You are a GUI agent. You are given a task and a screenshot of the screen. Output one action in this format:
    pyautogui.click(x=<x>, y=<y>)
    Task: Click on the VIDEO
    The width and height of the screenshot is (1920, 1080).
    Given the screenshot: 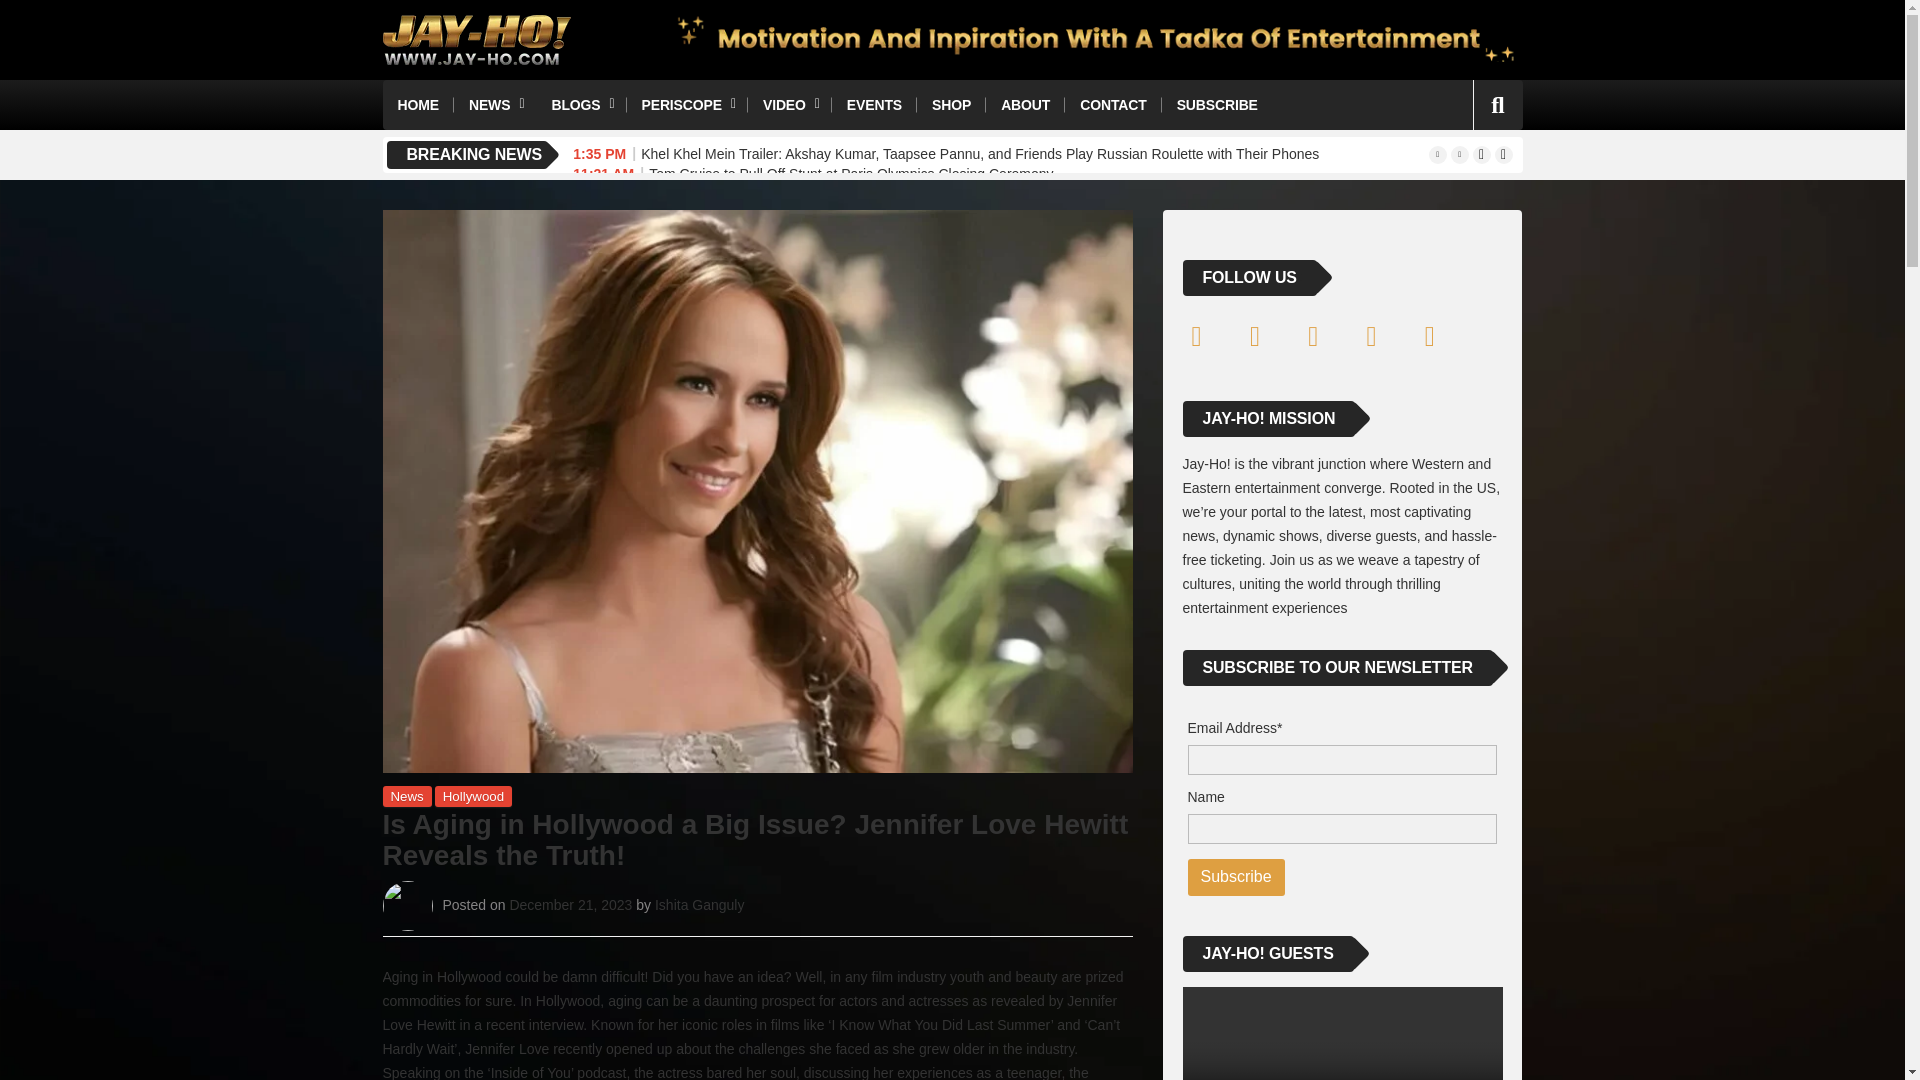 What is the action you would take?
    pyautogui.click(x=790, y=104)
    